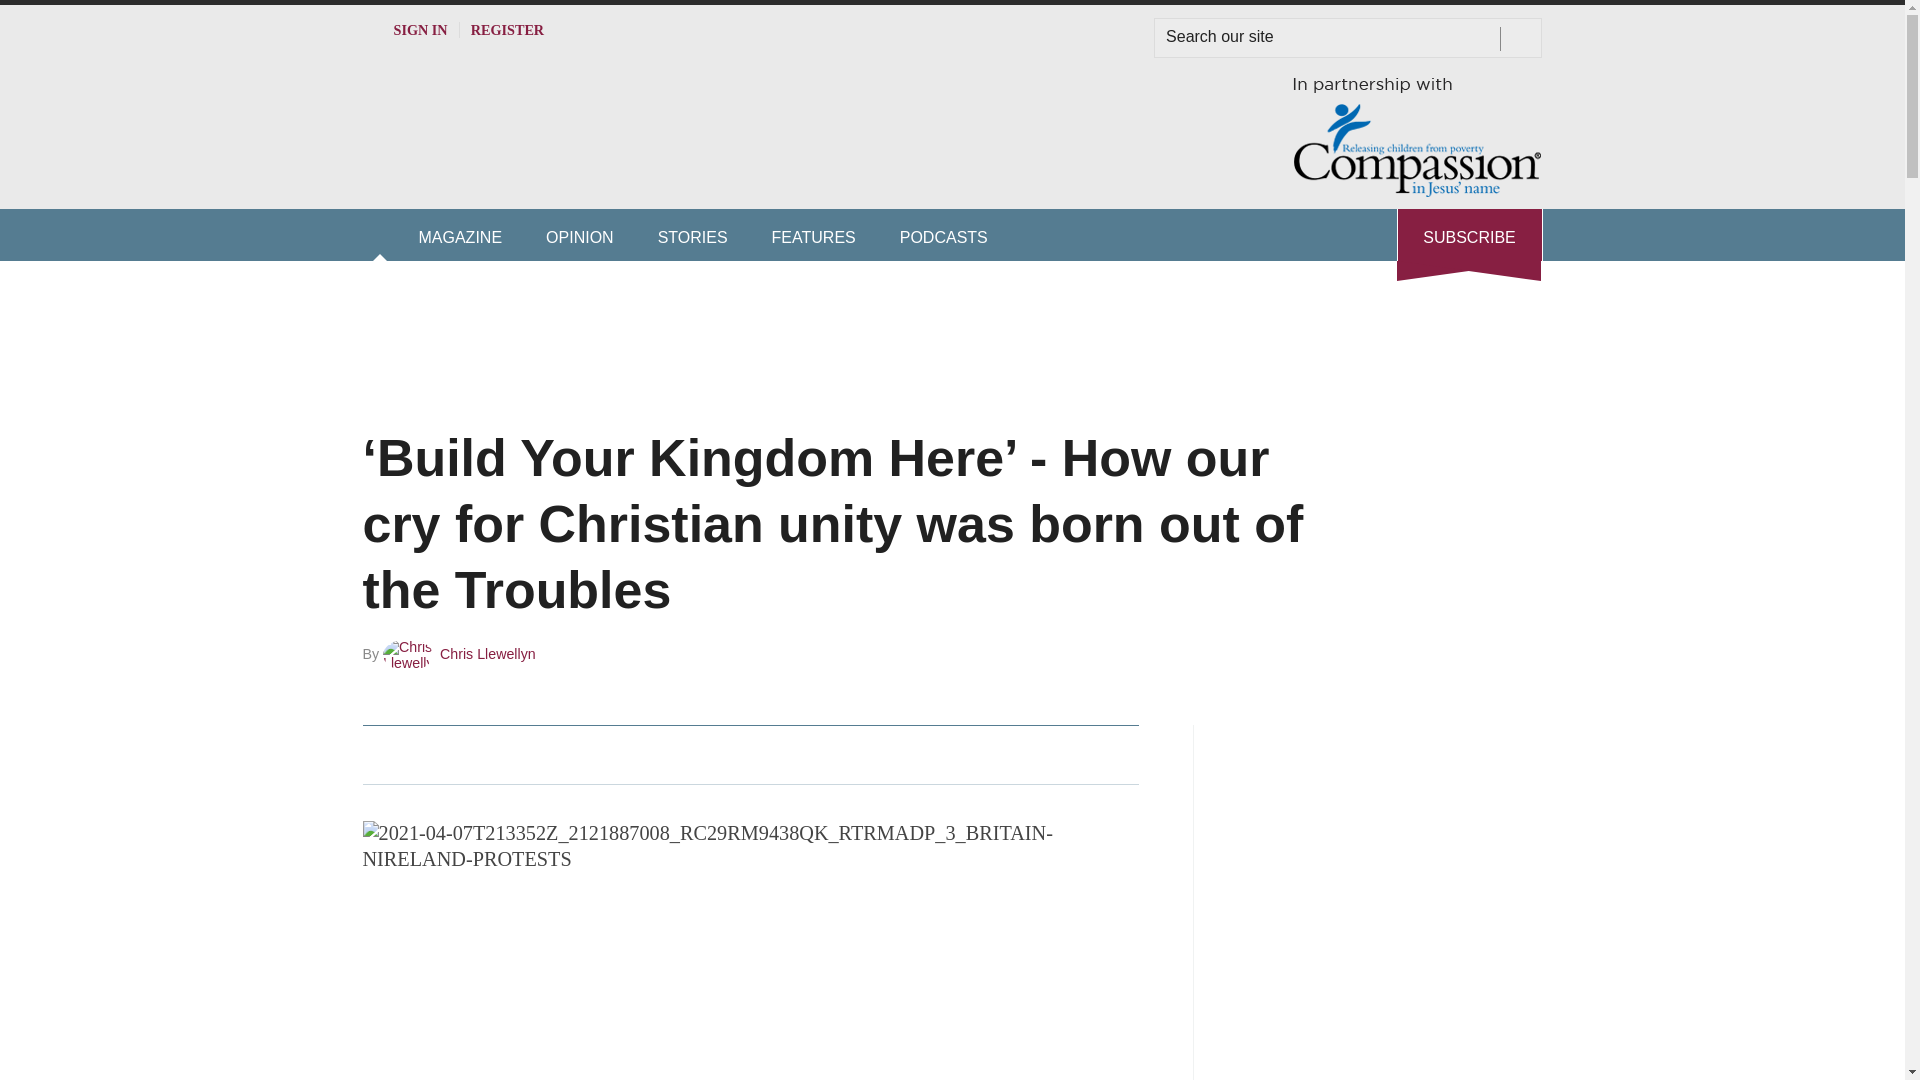 The width and height of the screenshot is (1920, 1080). What do you see at coordinates (380, 754) in the screenshot?
I see `Share this on Facebook` at bounding box center [380, 754].